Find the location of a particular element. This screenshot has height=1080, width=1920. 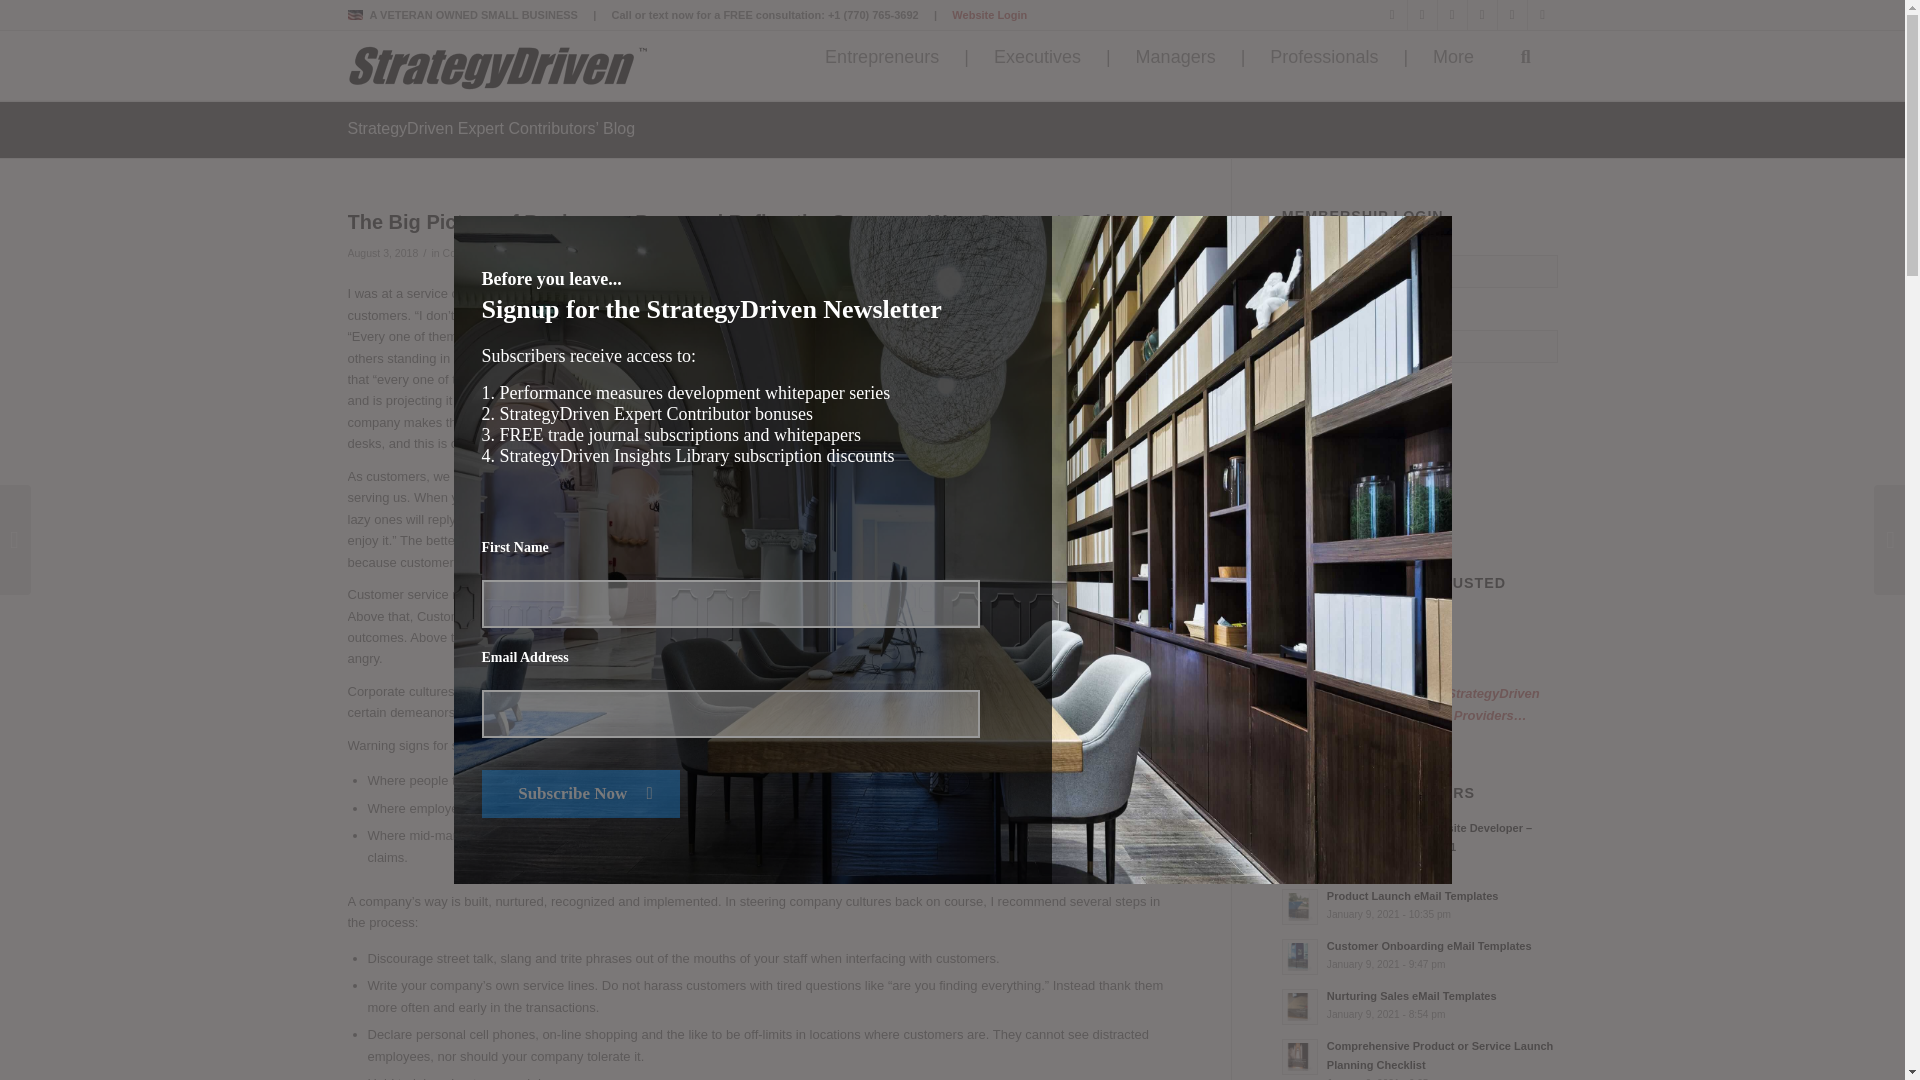

Facebook is located at coordinates (1482, 15).